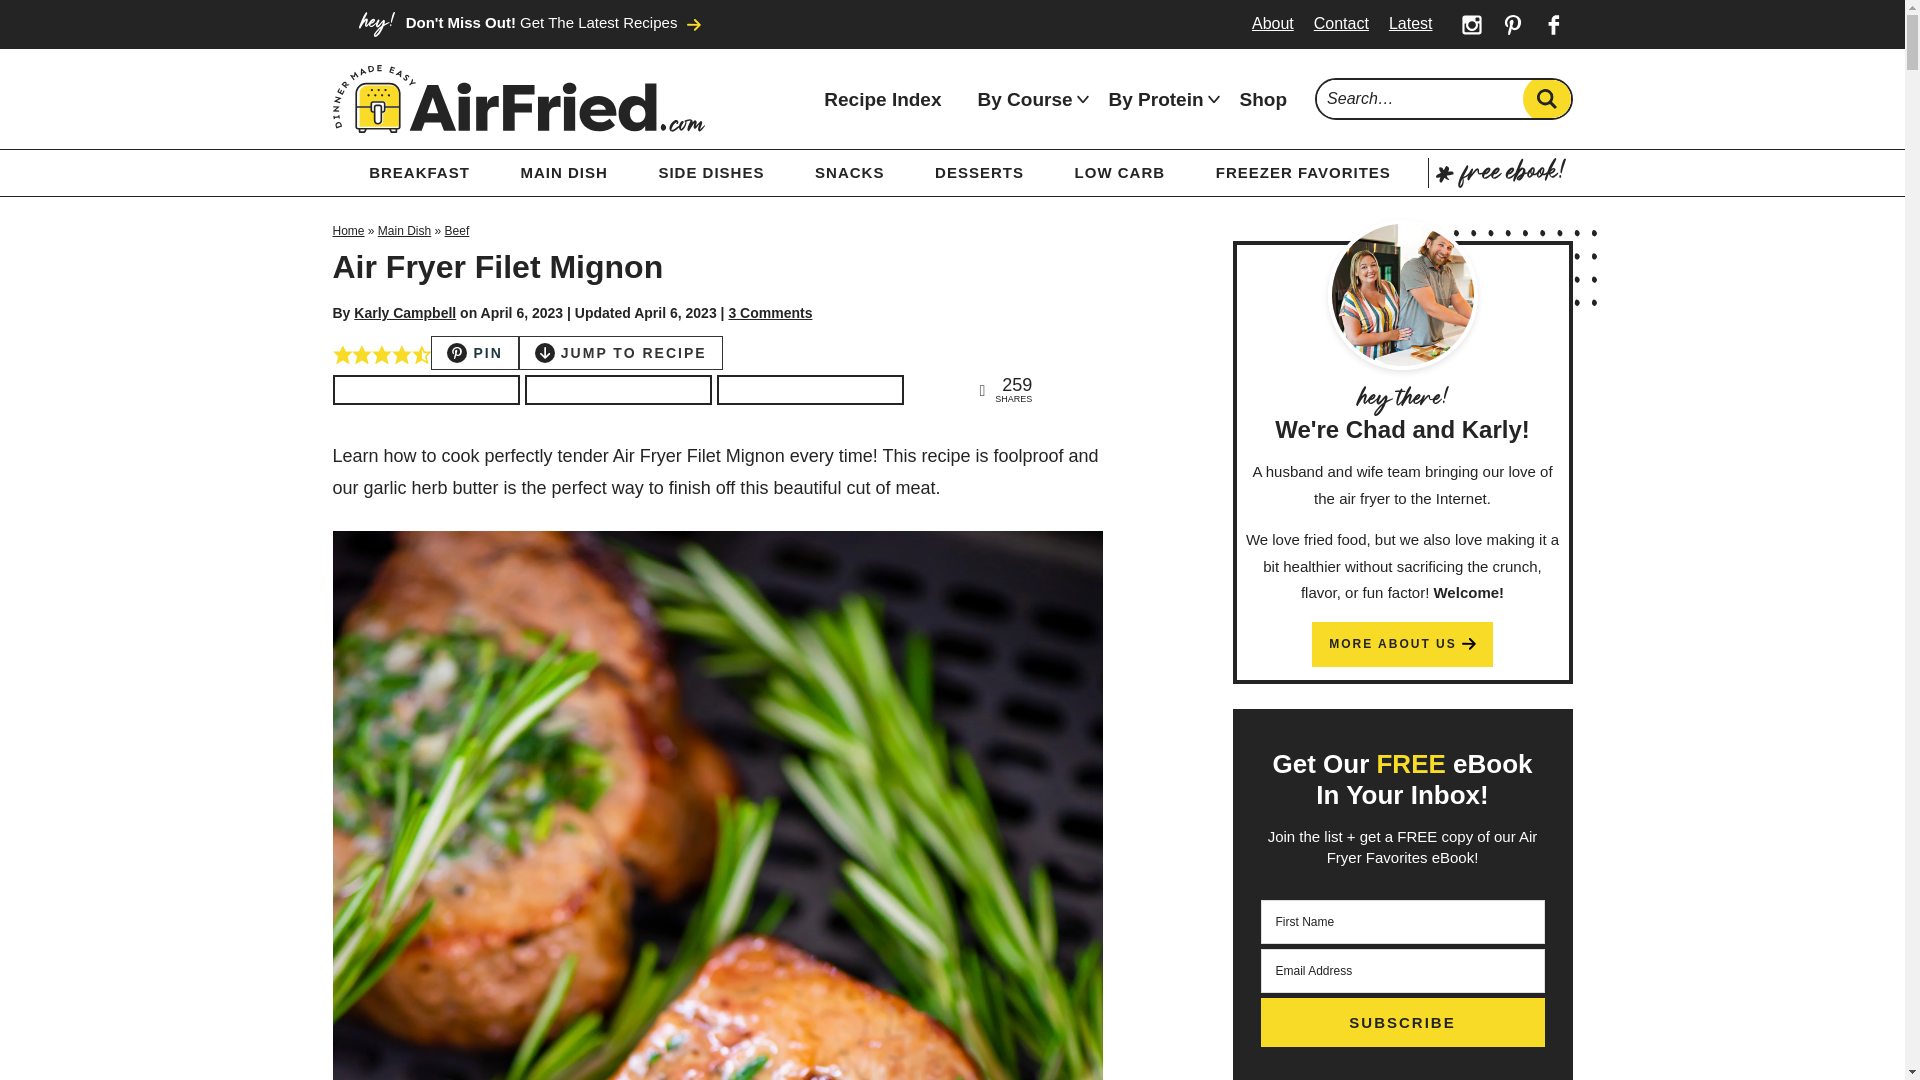 The width and height of the screenshot is (1920, 1080). What do you see at coordinates (620, 353) in the screenshot?
I see `JUMP TO RECIPE` at bounding box center [620, 353].